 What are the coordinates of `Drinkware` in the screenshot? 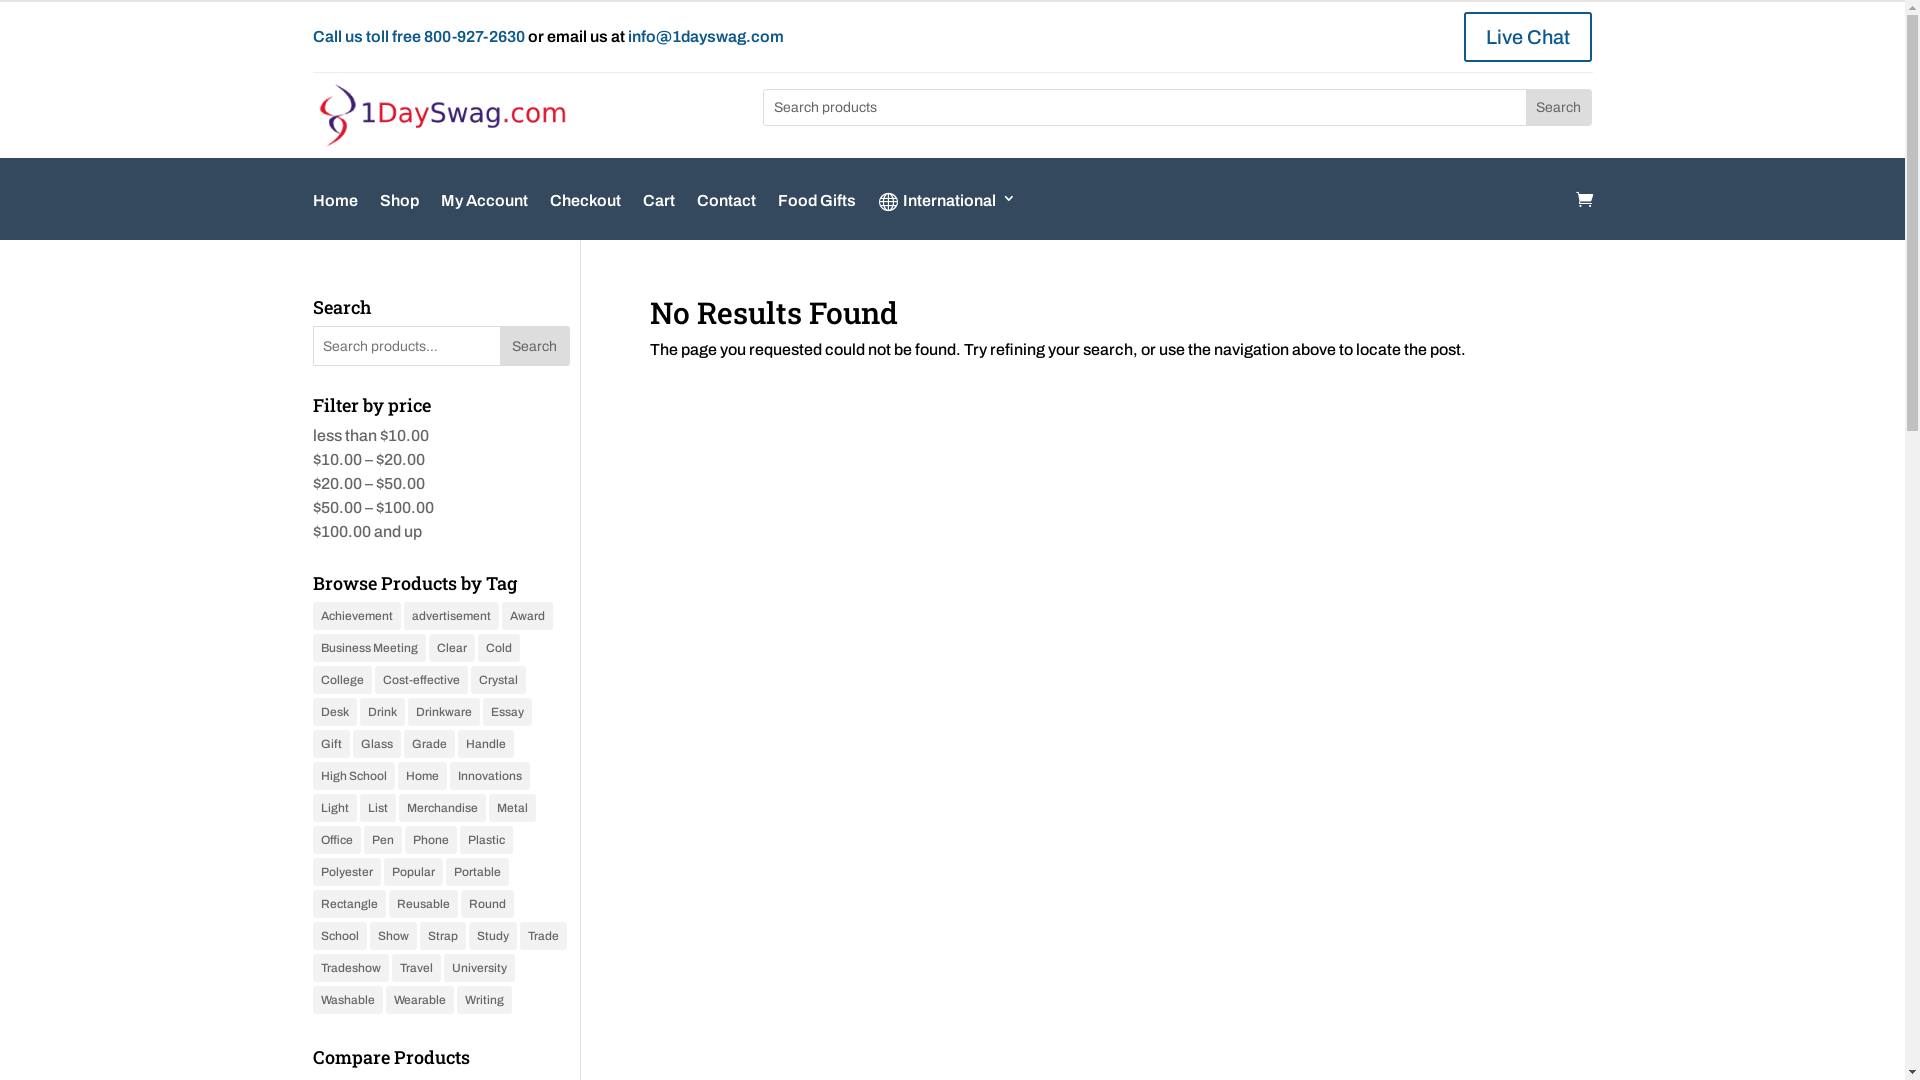 It's located at (444, 712).